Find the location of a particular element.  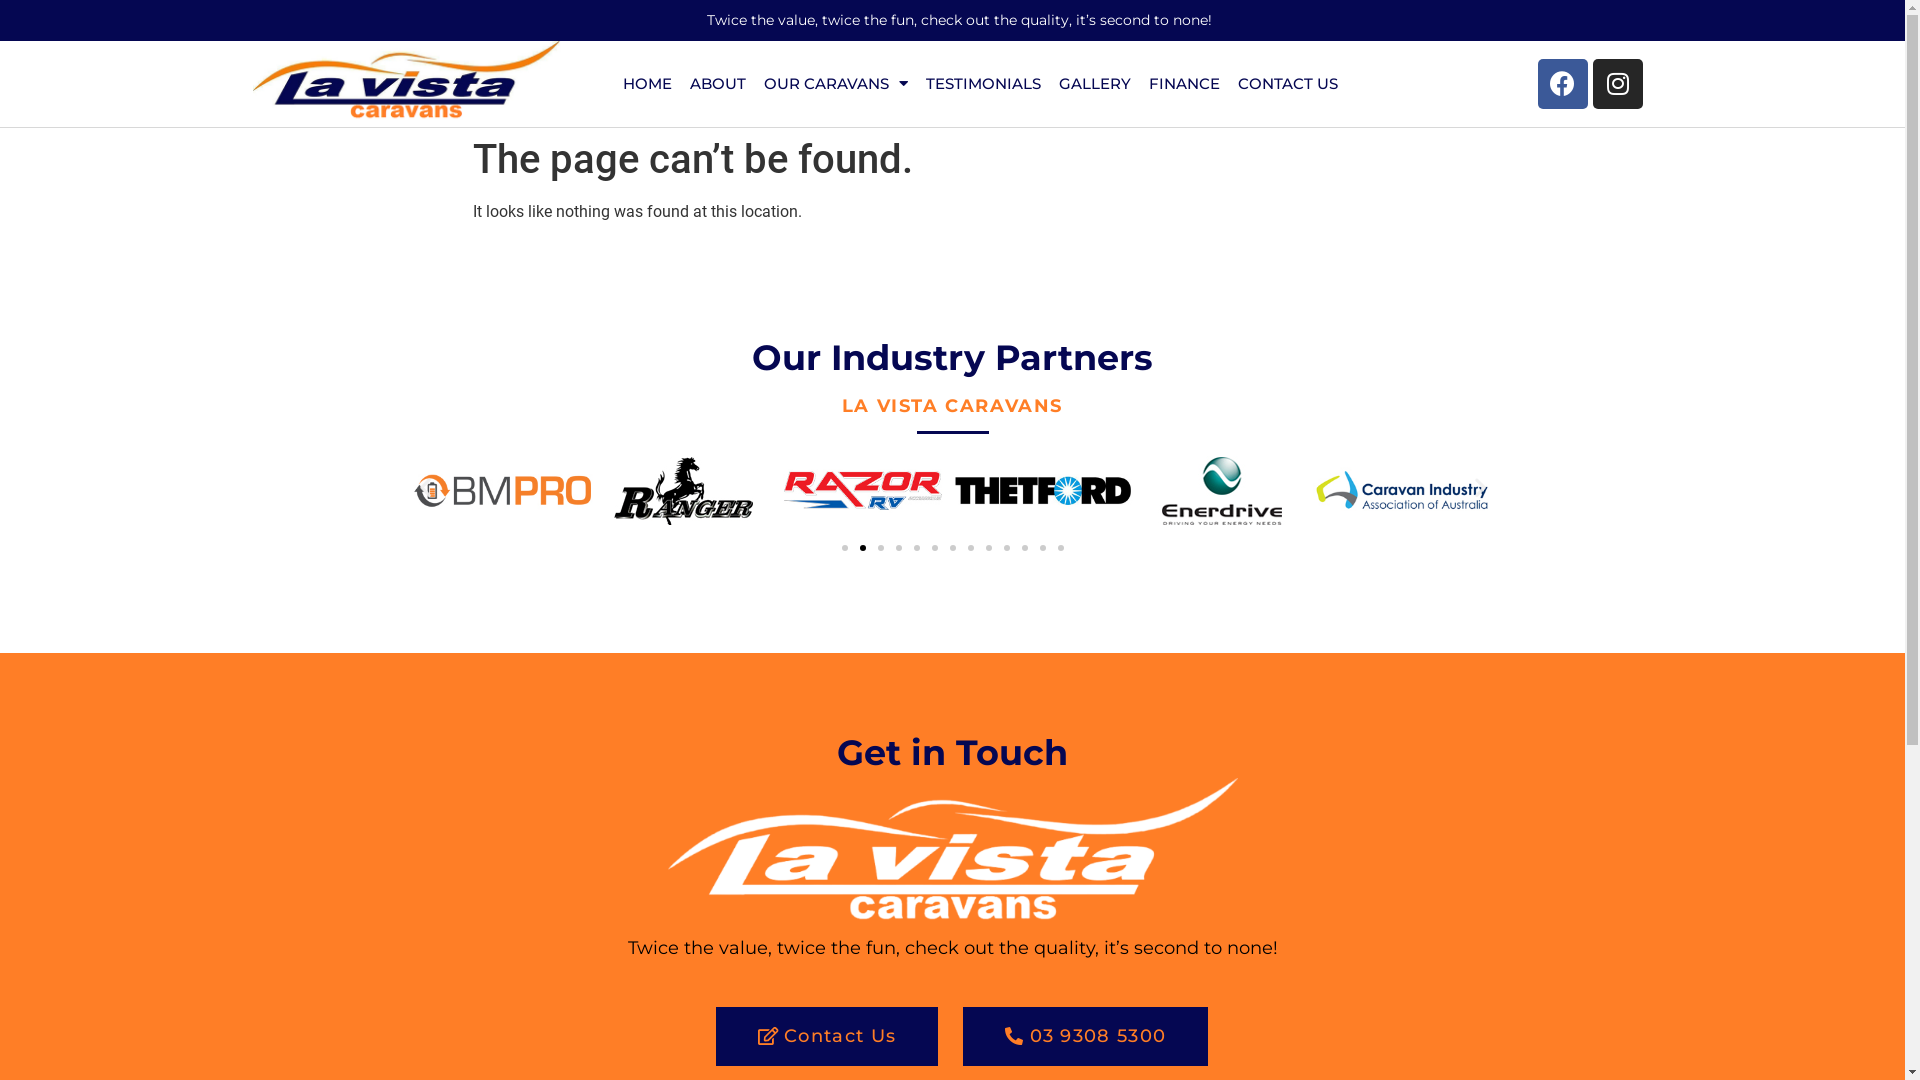

GALLERY is located at coordinates (1095, 84).